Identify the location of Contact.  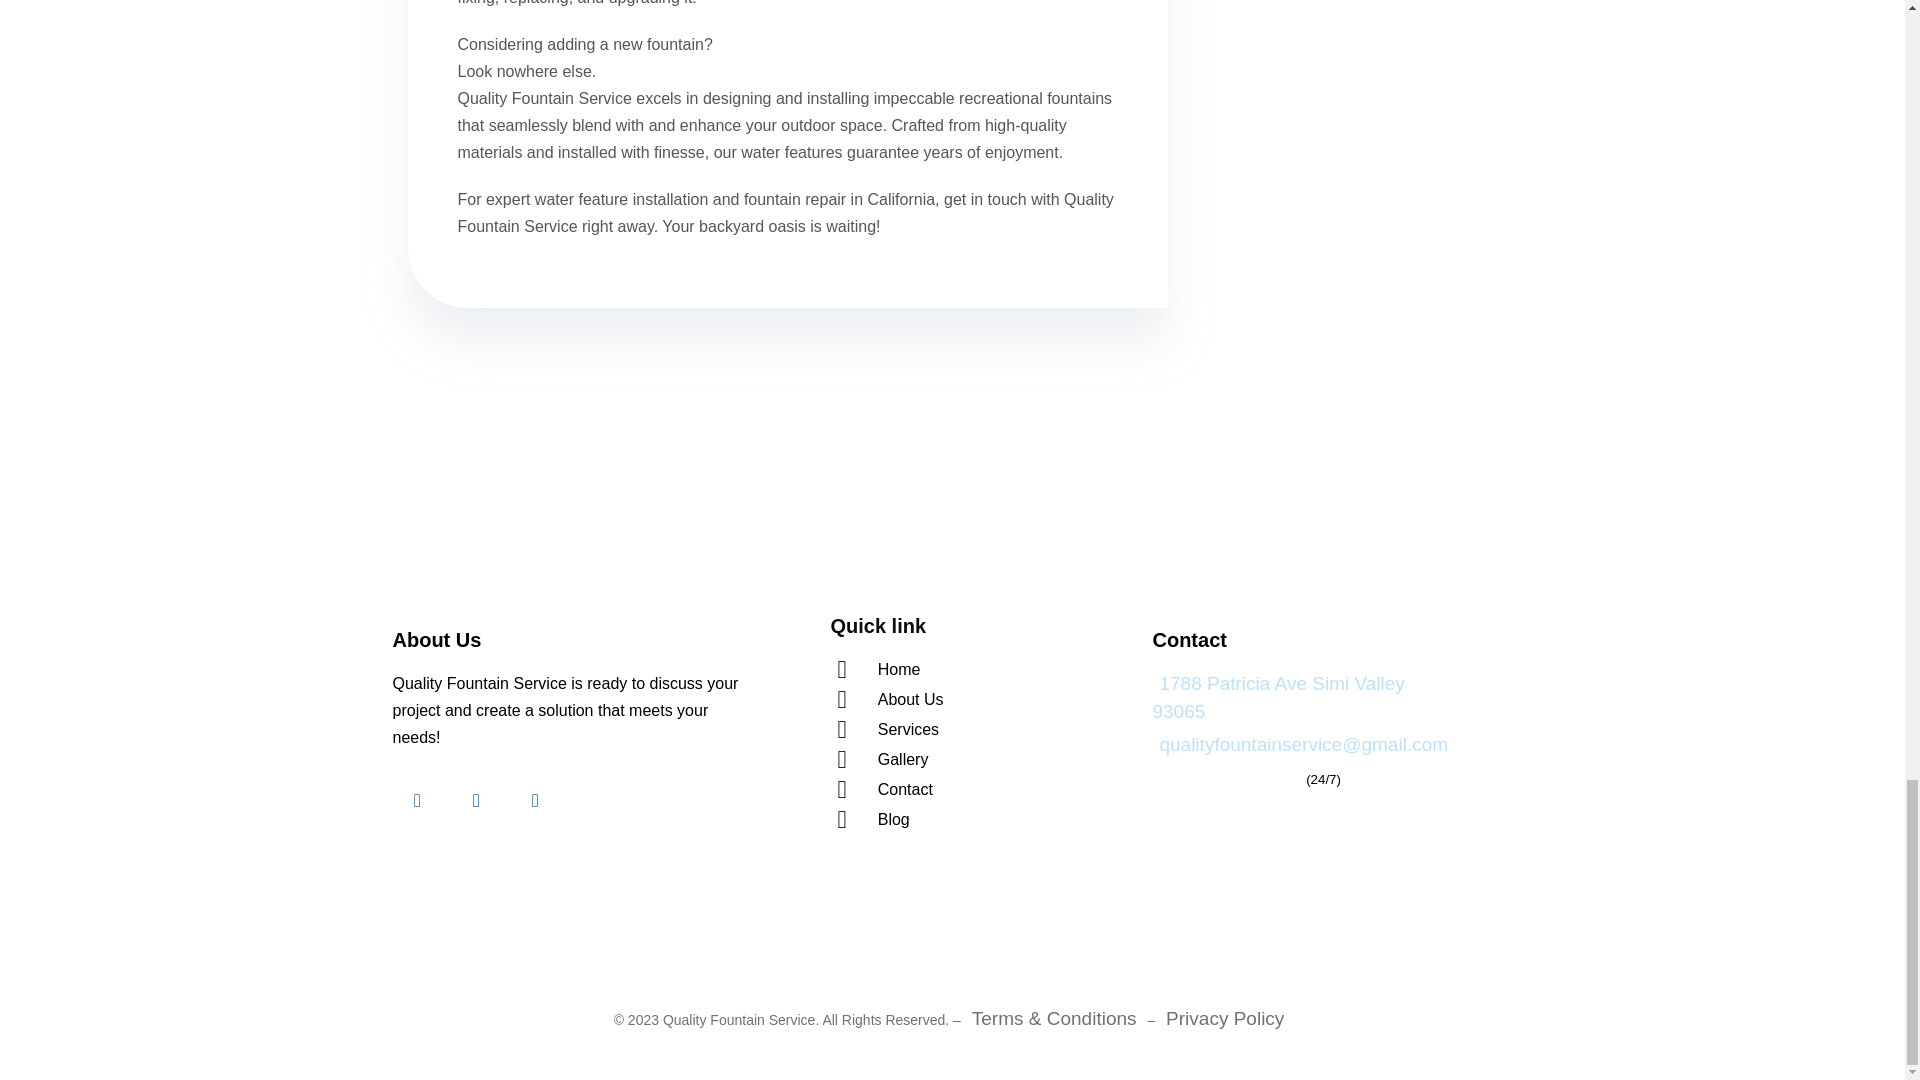
(986, 790).